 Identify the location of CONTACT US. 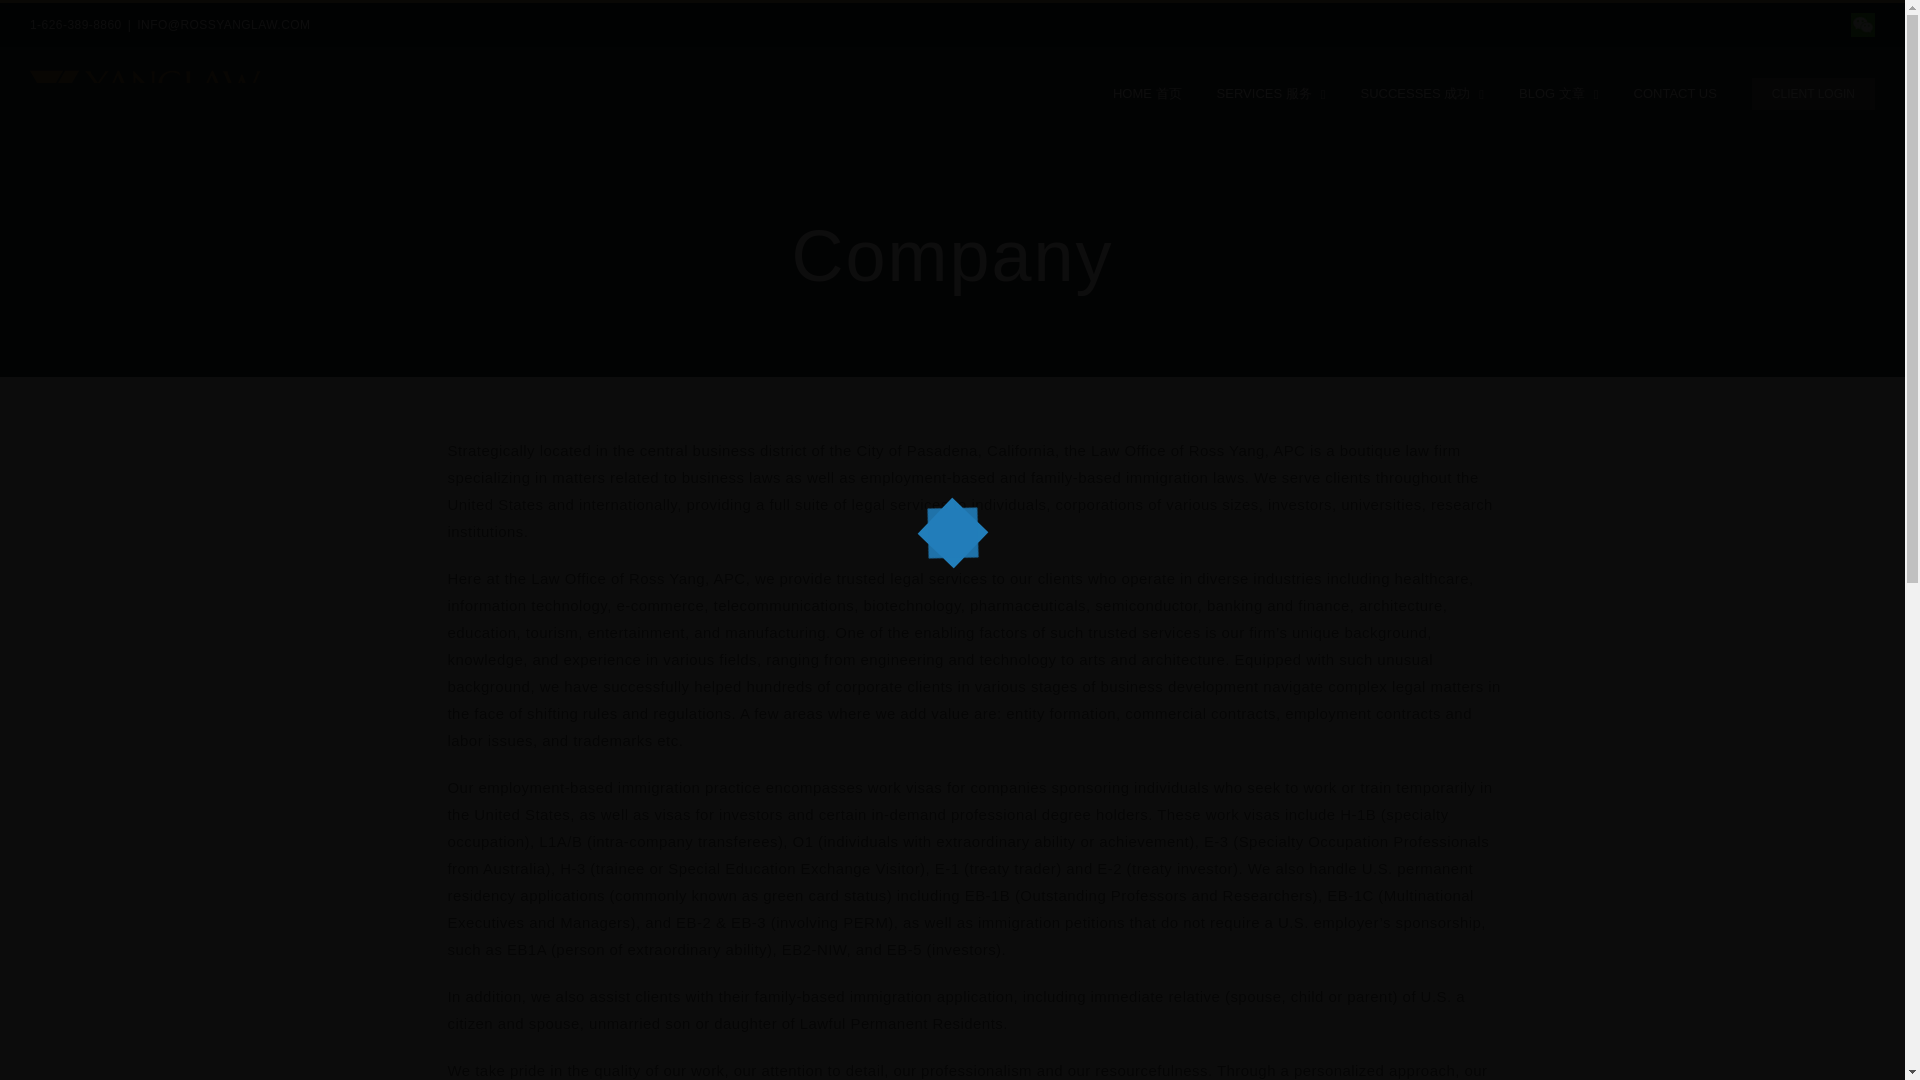
(1674, 92).